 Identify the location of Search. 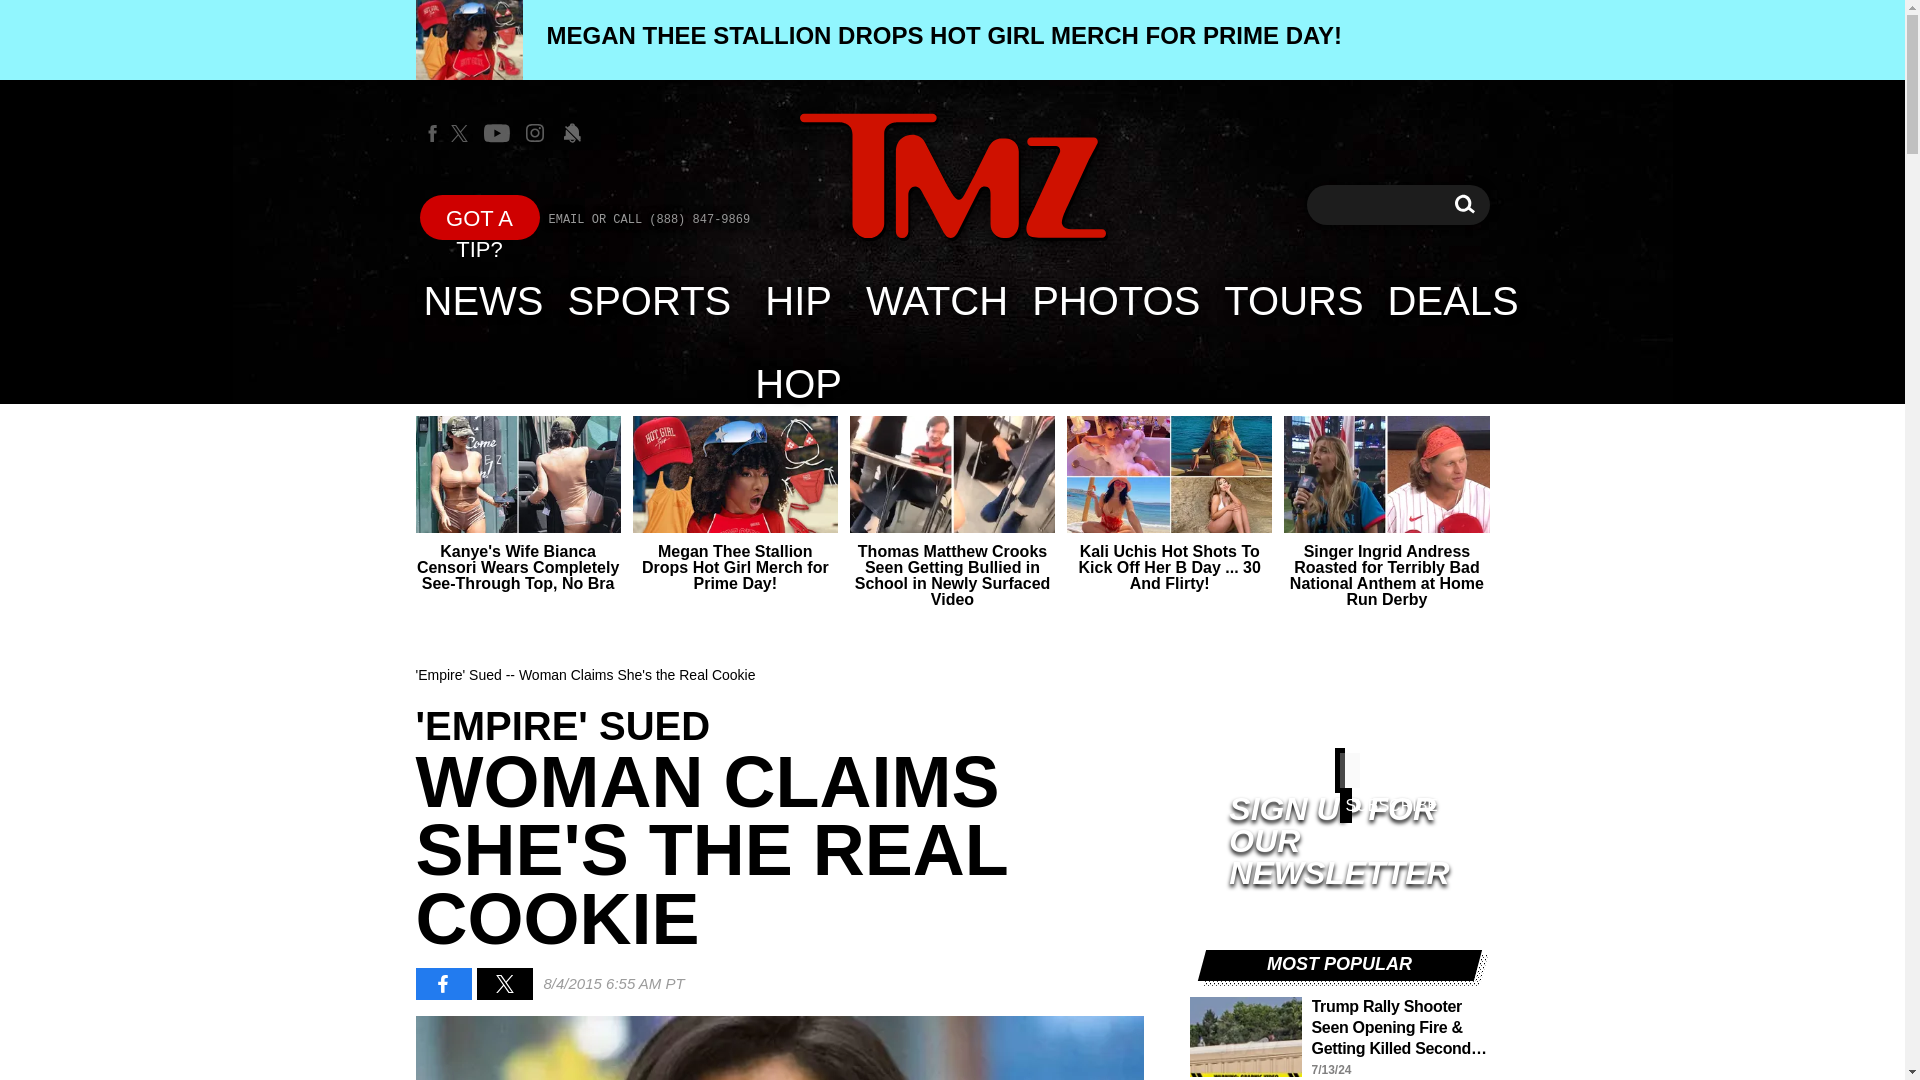
(1464, 204).